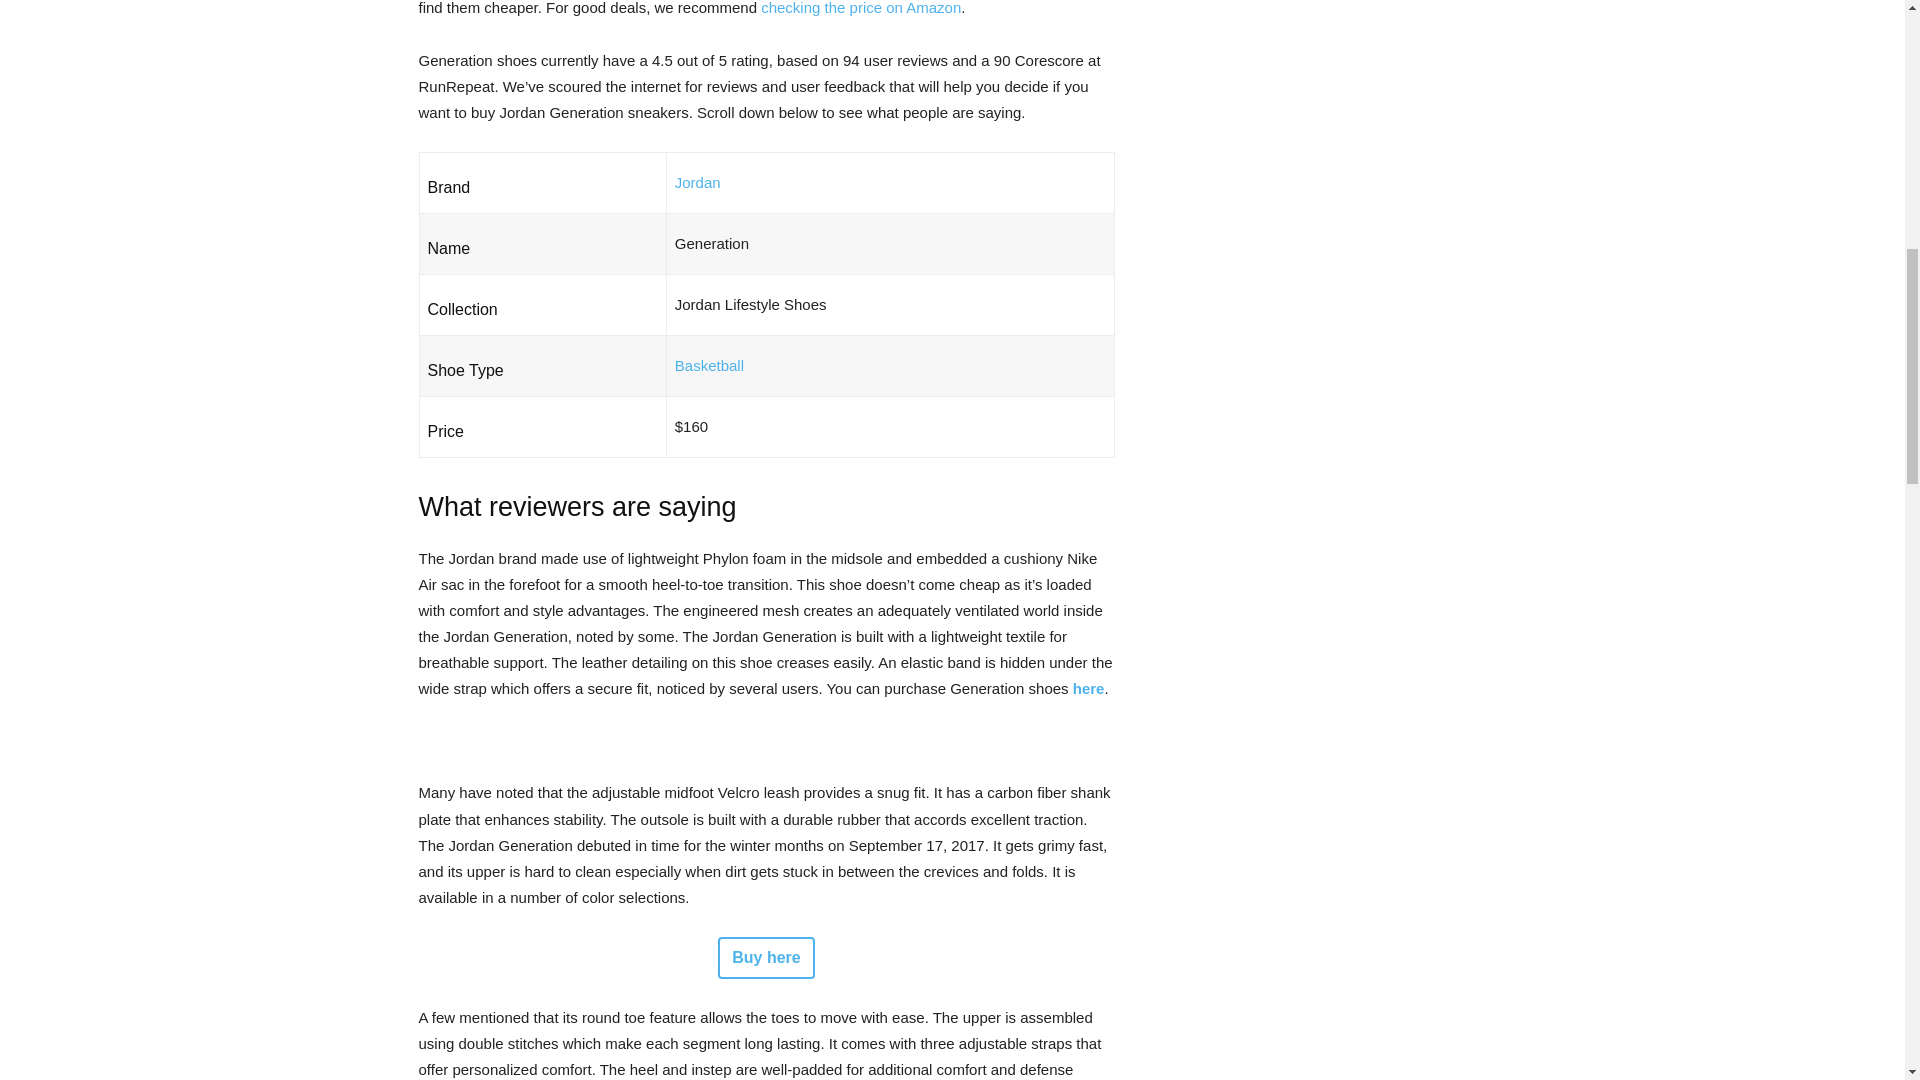 The image size is (1920, 1080). What do you see at coordinates (1089, 688) in the screenshot?
I see `buy Generation` at bounding box center [1089, 688].